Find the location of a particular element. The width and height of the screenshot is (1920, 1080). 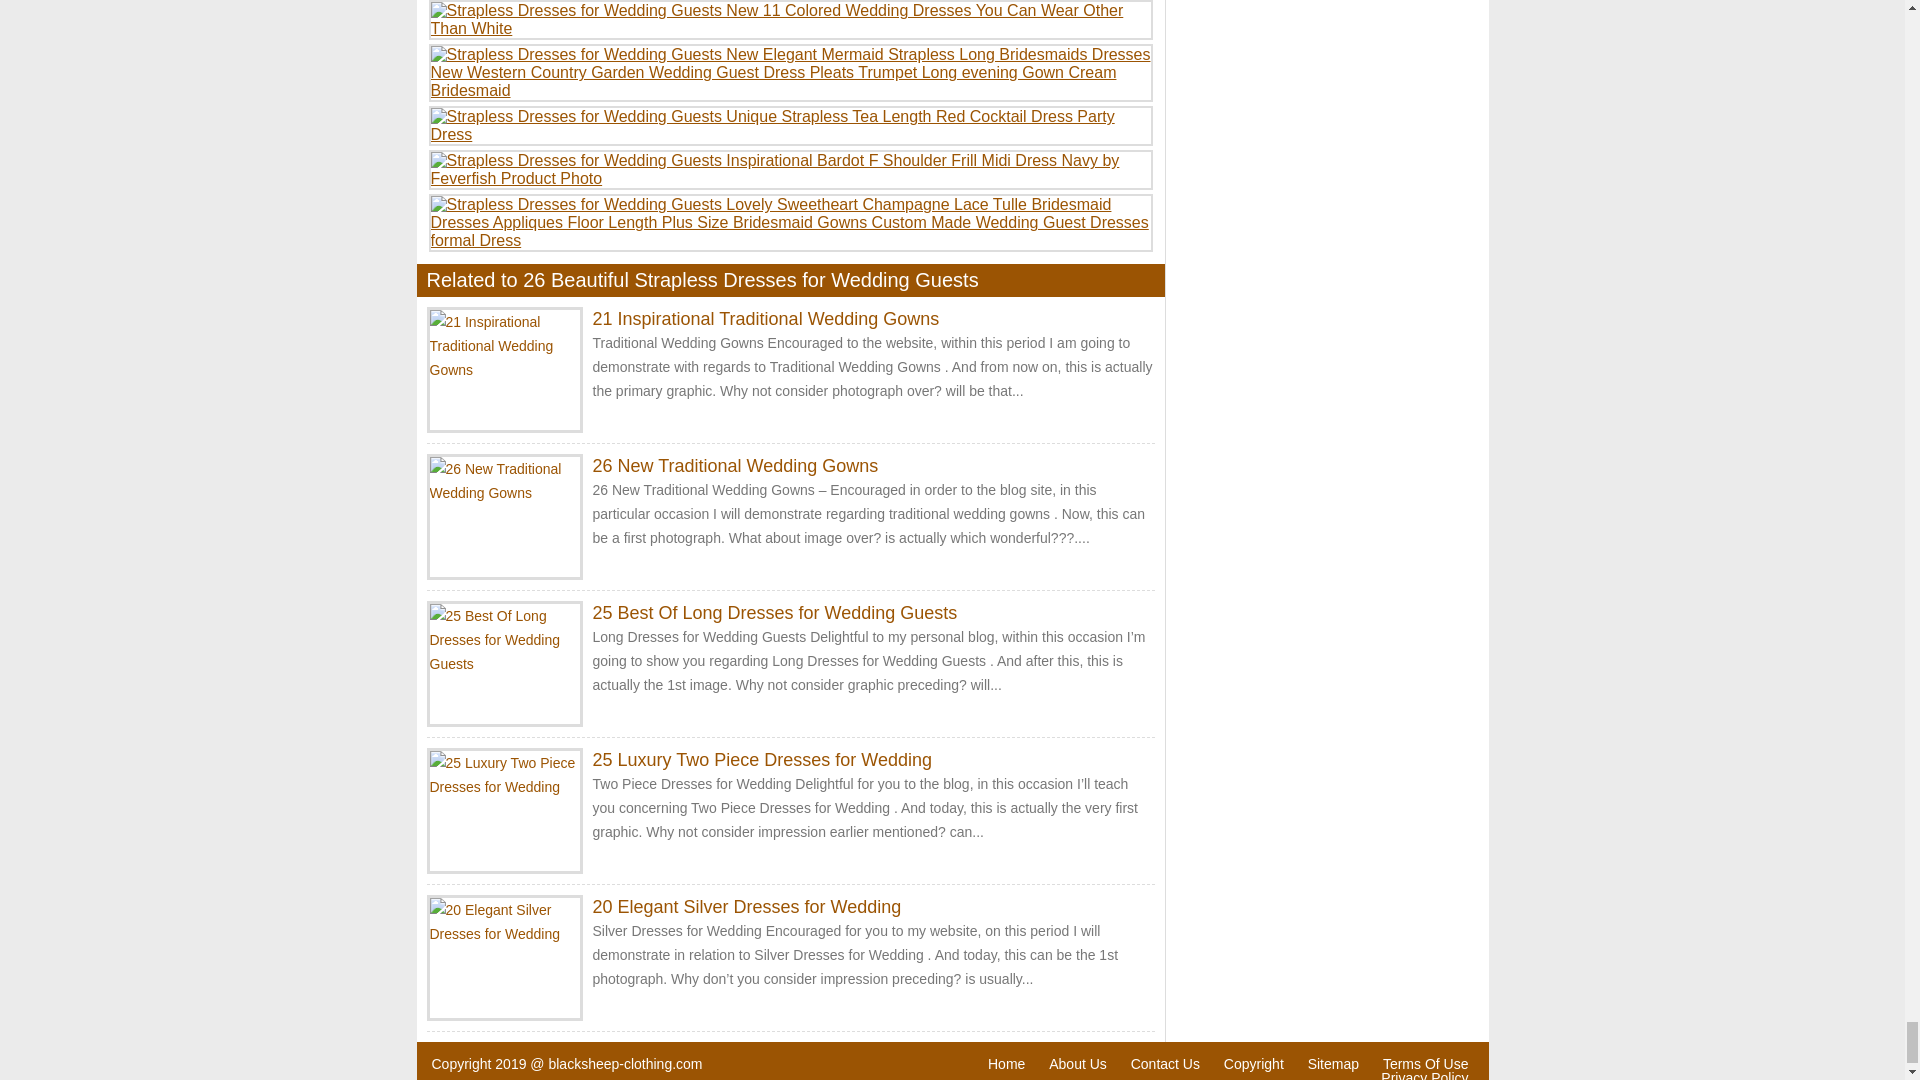

25 Best Of Long Dresses for Wedding Guests is located at coordinates (774, 612).